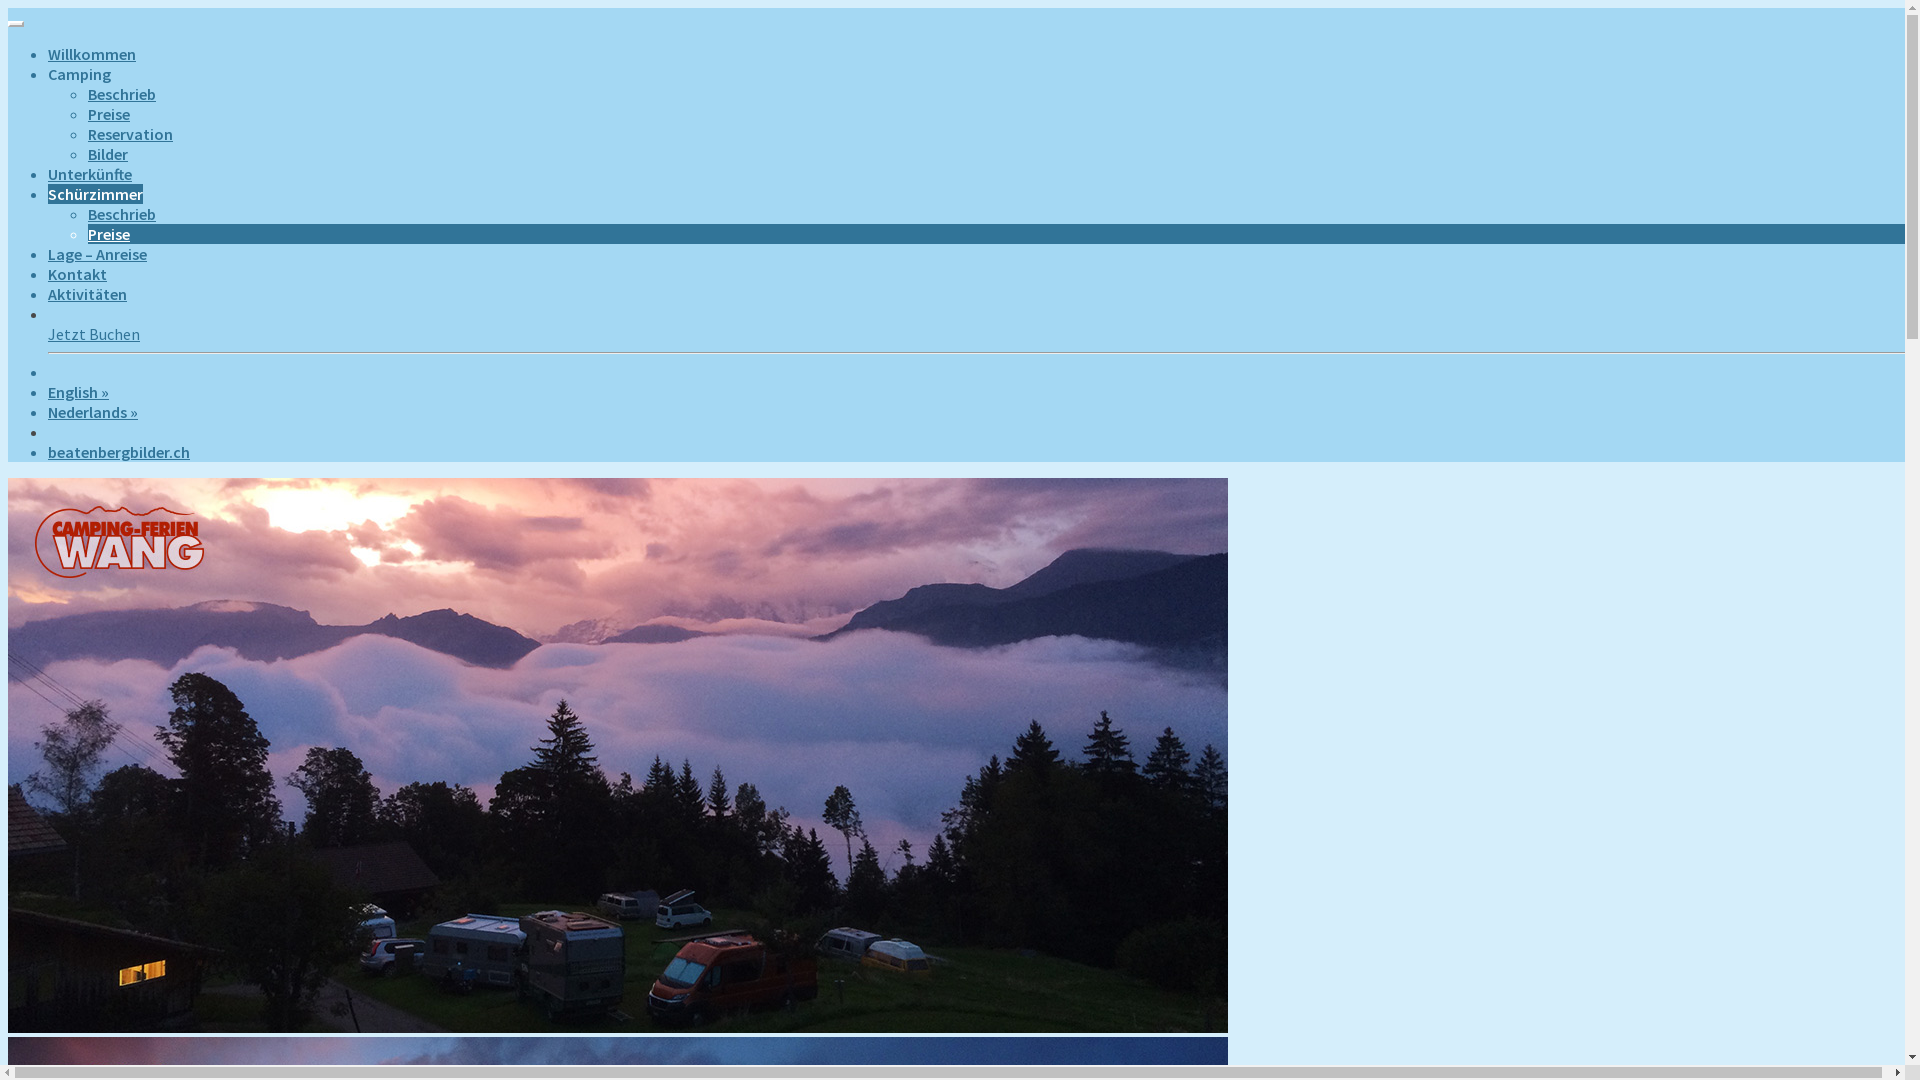  Describe the element at coordinates (92, 54) in the screenshot. I see `Willkommen` at that location.